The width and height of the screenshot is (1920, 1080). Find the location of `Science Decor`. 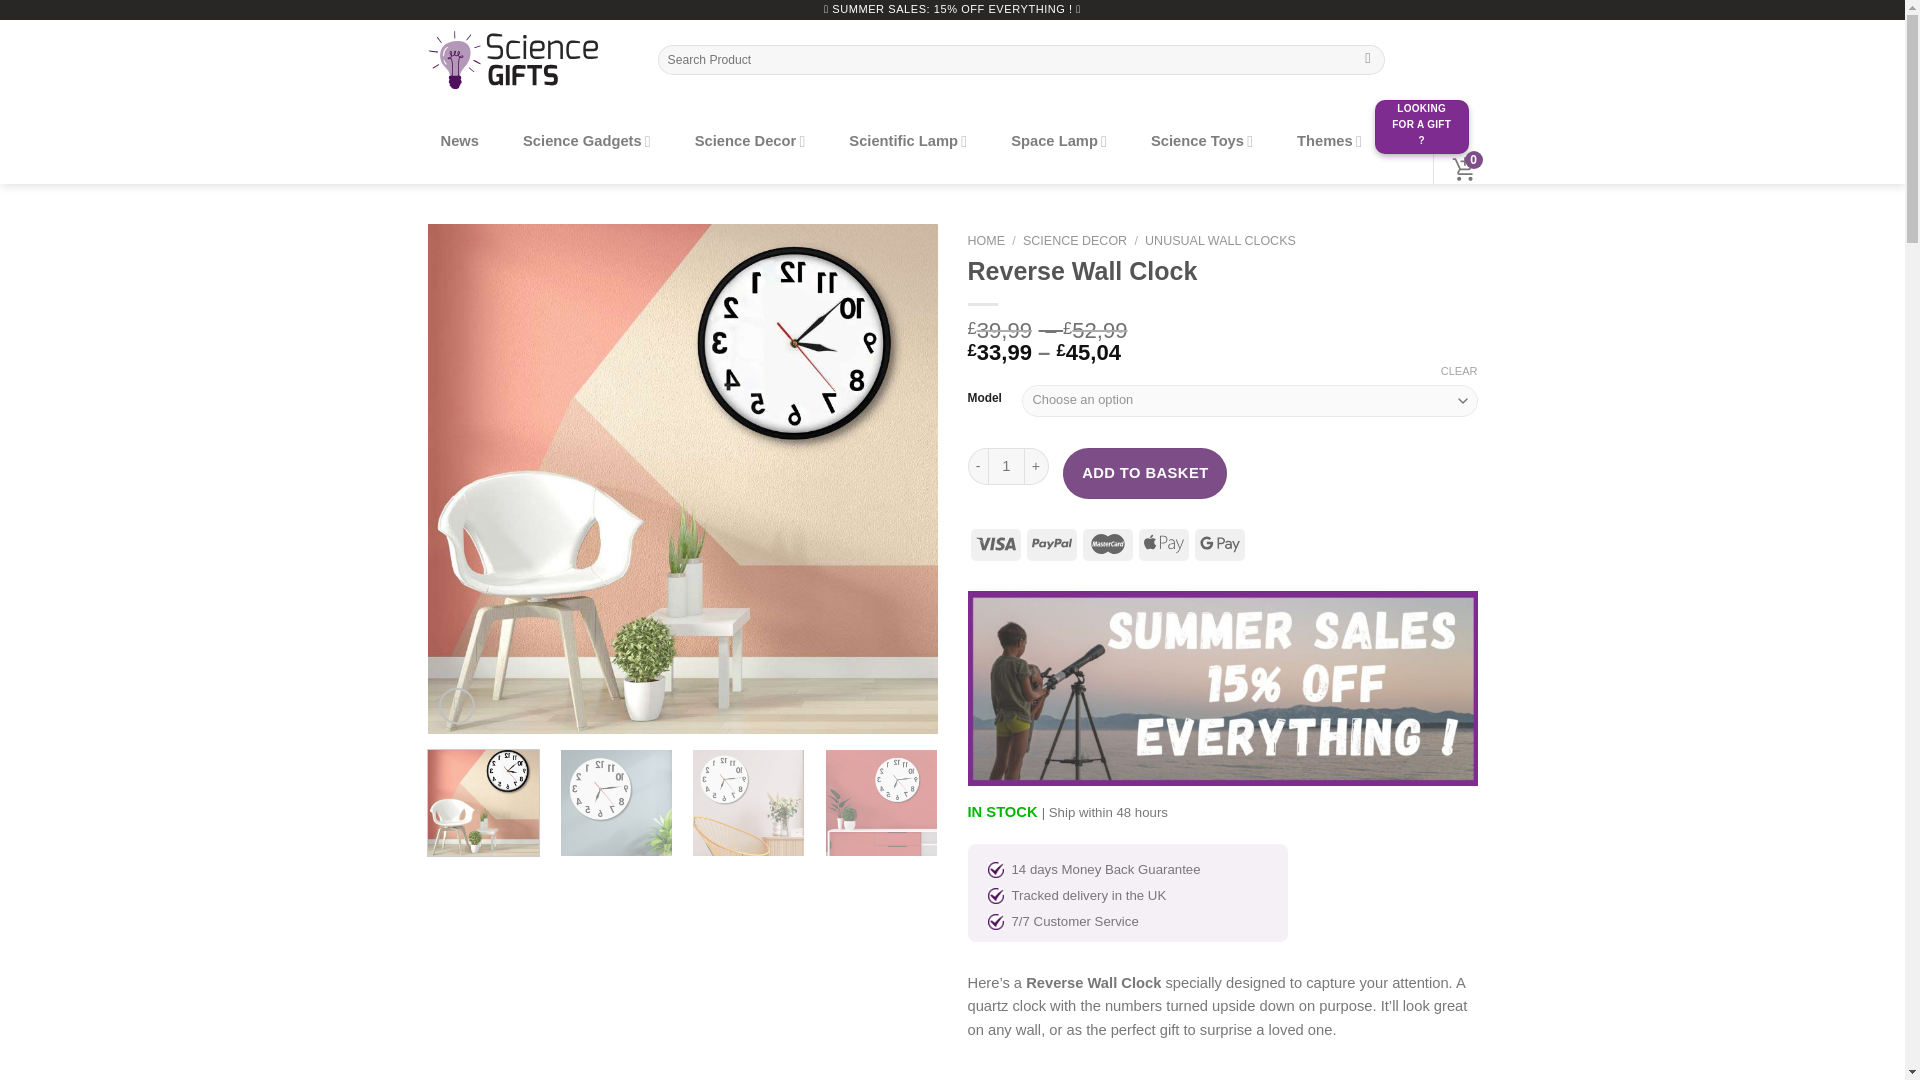

Science Decor is located at coordinates (750, 141).